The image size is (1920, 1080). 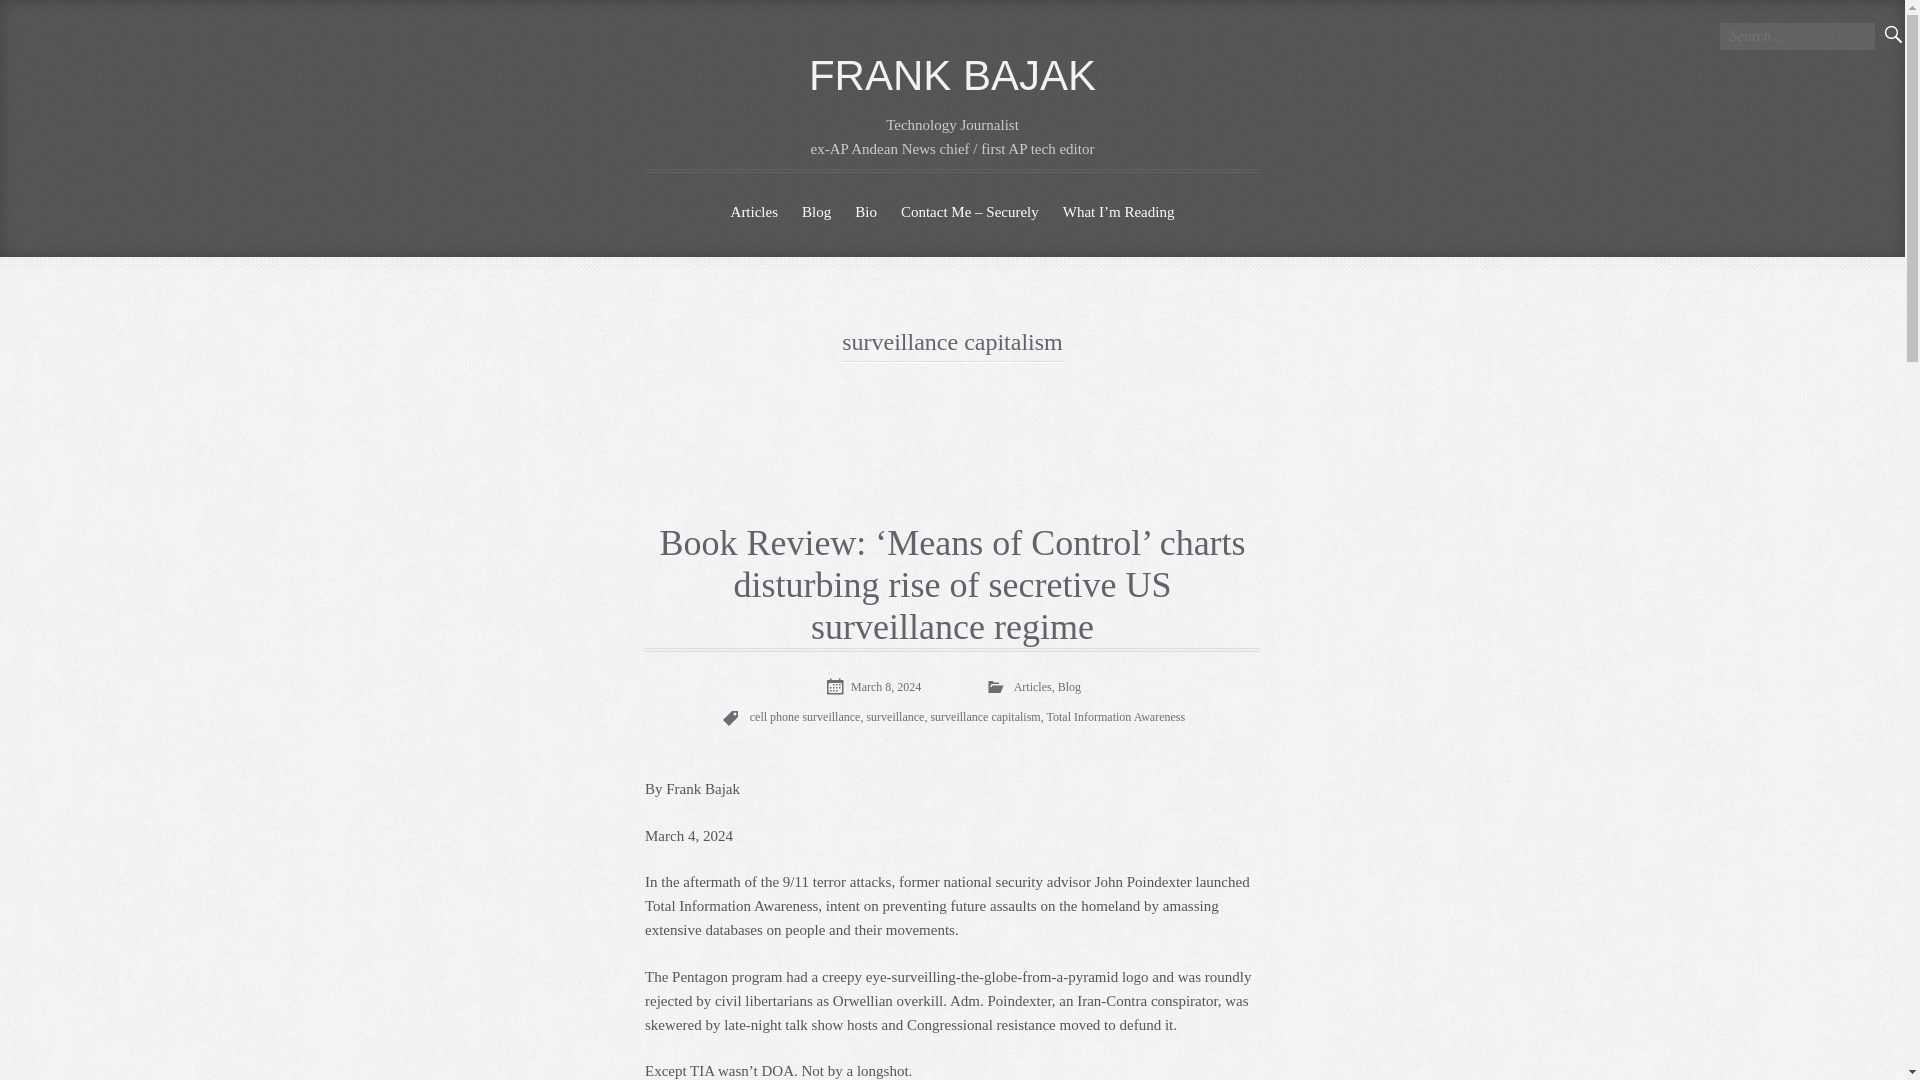 I want to click on FRANK BAJAK, so click(x=952, y=75).